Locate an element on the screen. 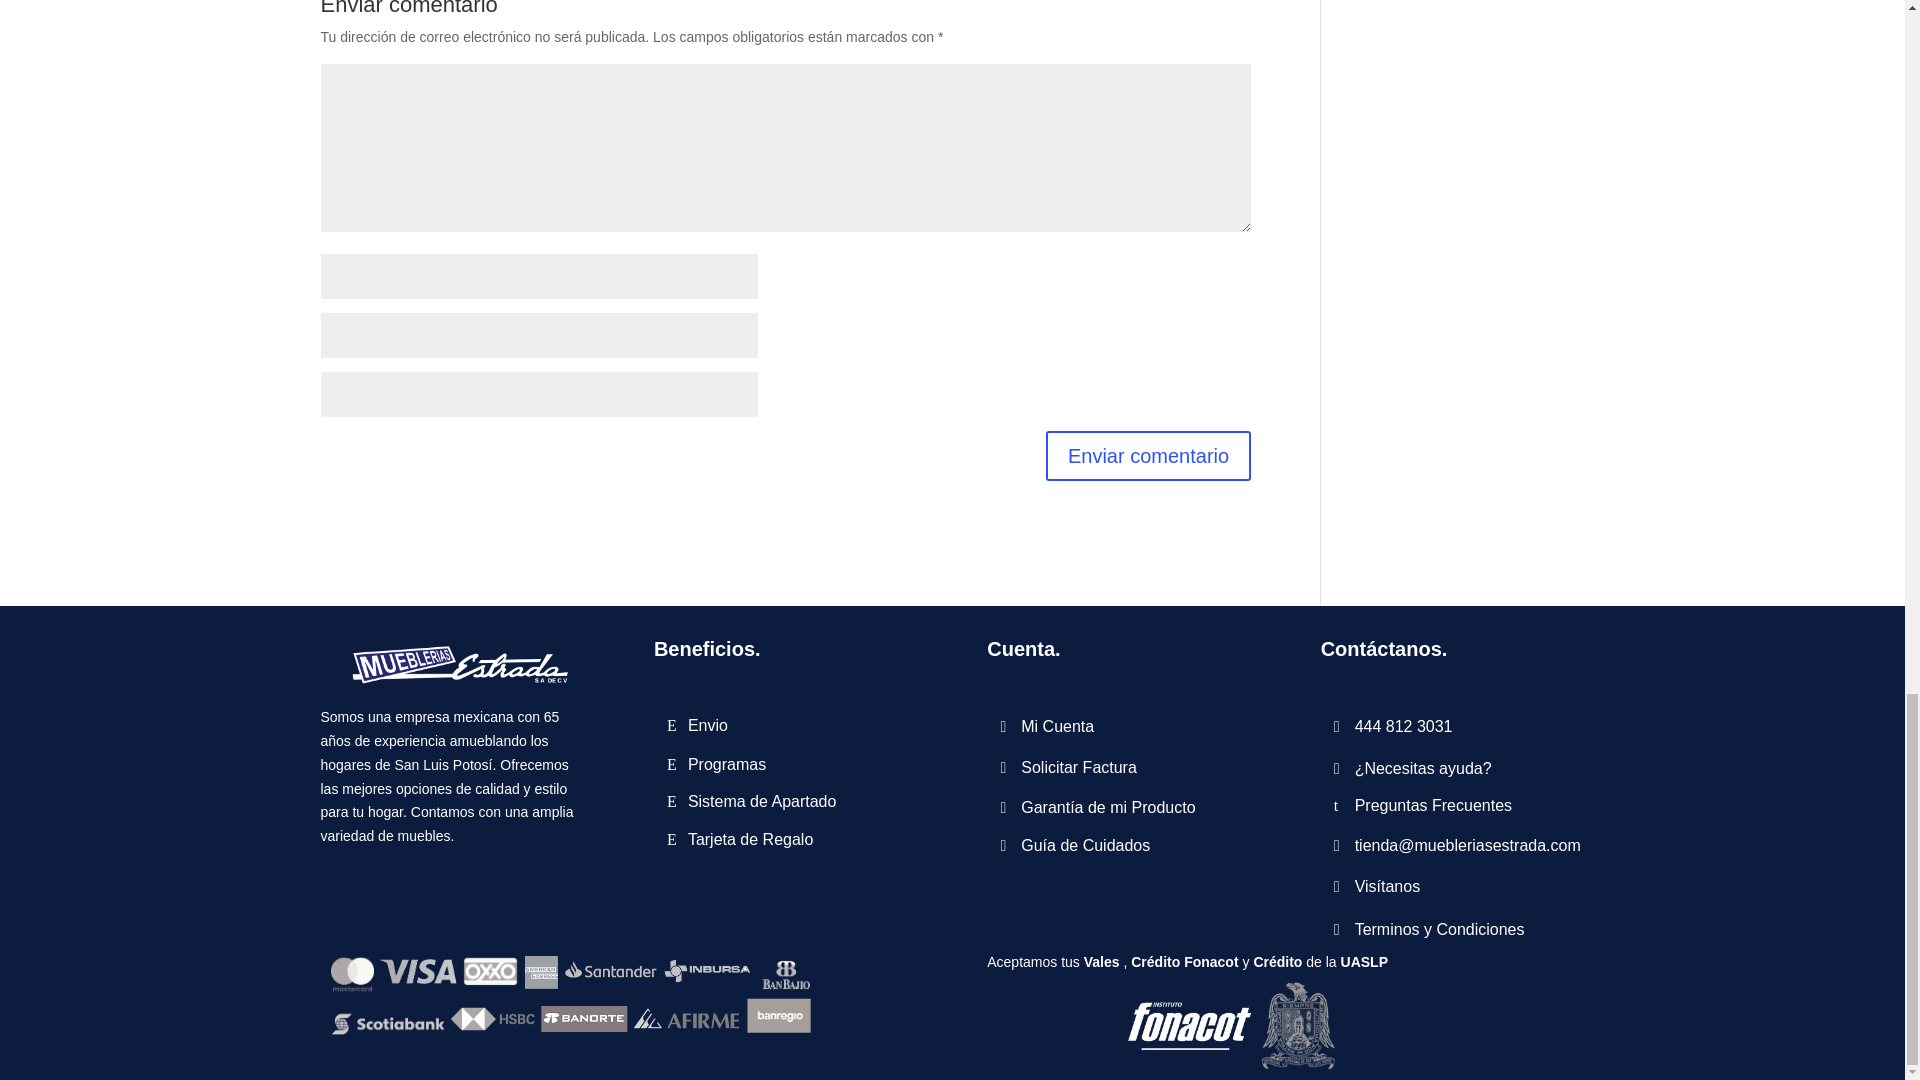 This screenshot has height=1080, width=1920. Enviar comentario is located at coordinates (1148, 455).